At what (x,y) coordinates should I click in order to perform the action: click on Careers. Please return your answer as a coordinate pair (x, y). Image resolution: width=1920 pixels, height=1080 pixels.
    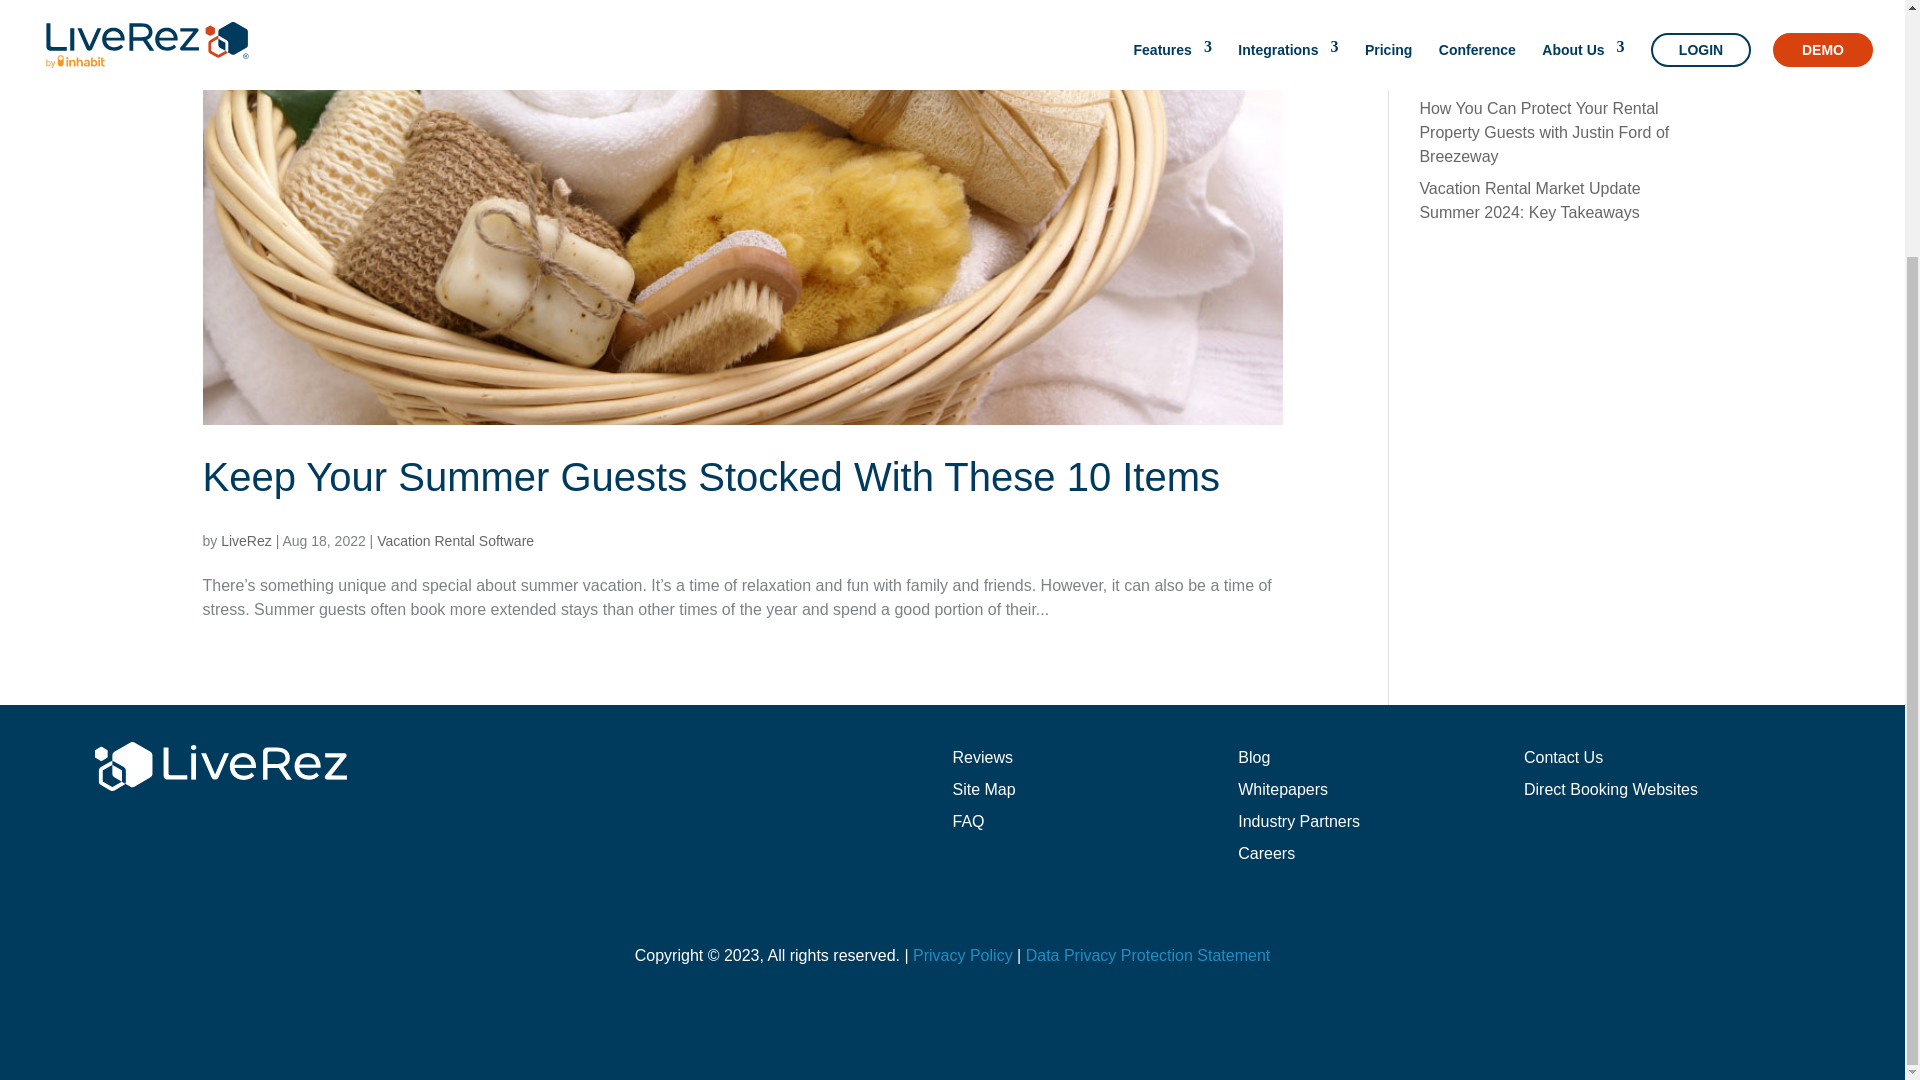
    Looking at the image, I should click on (1266, 852).